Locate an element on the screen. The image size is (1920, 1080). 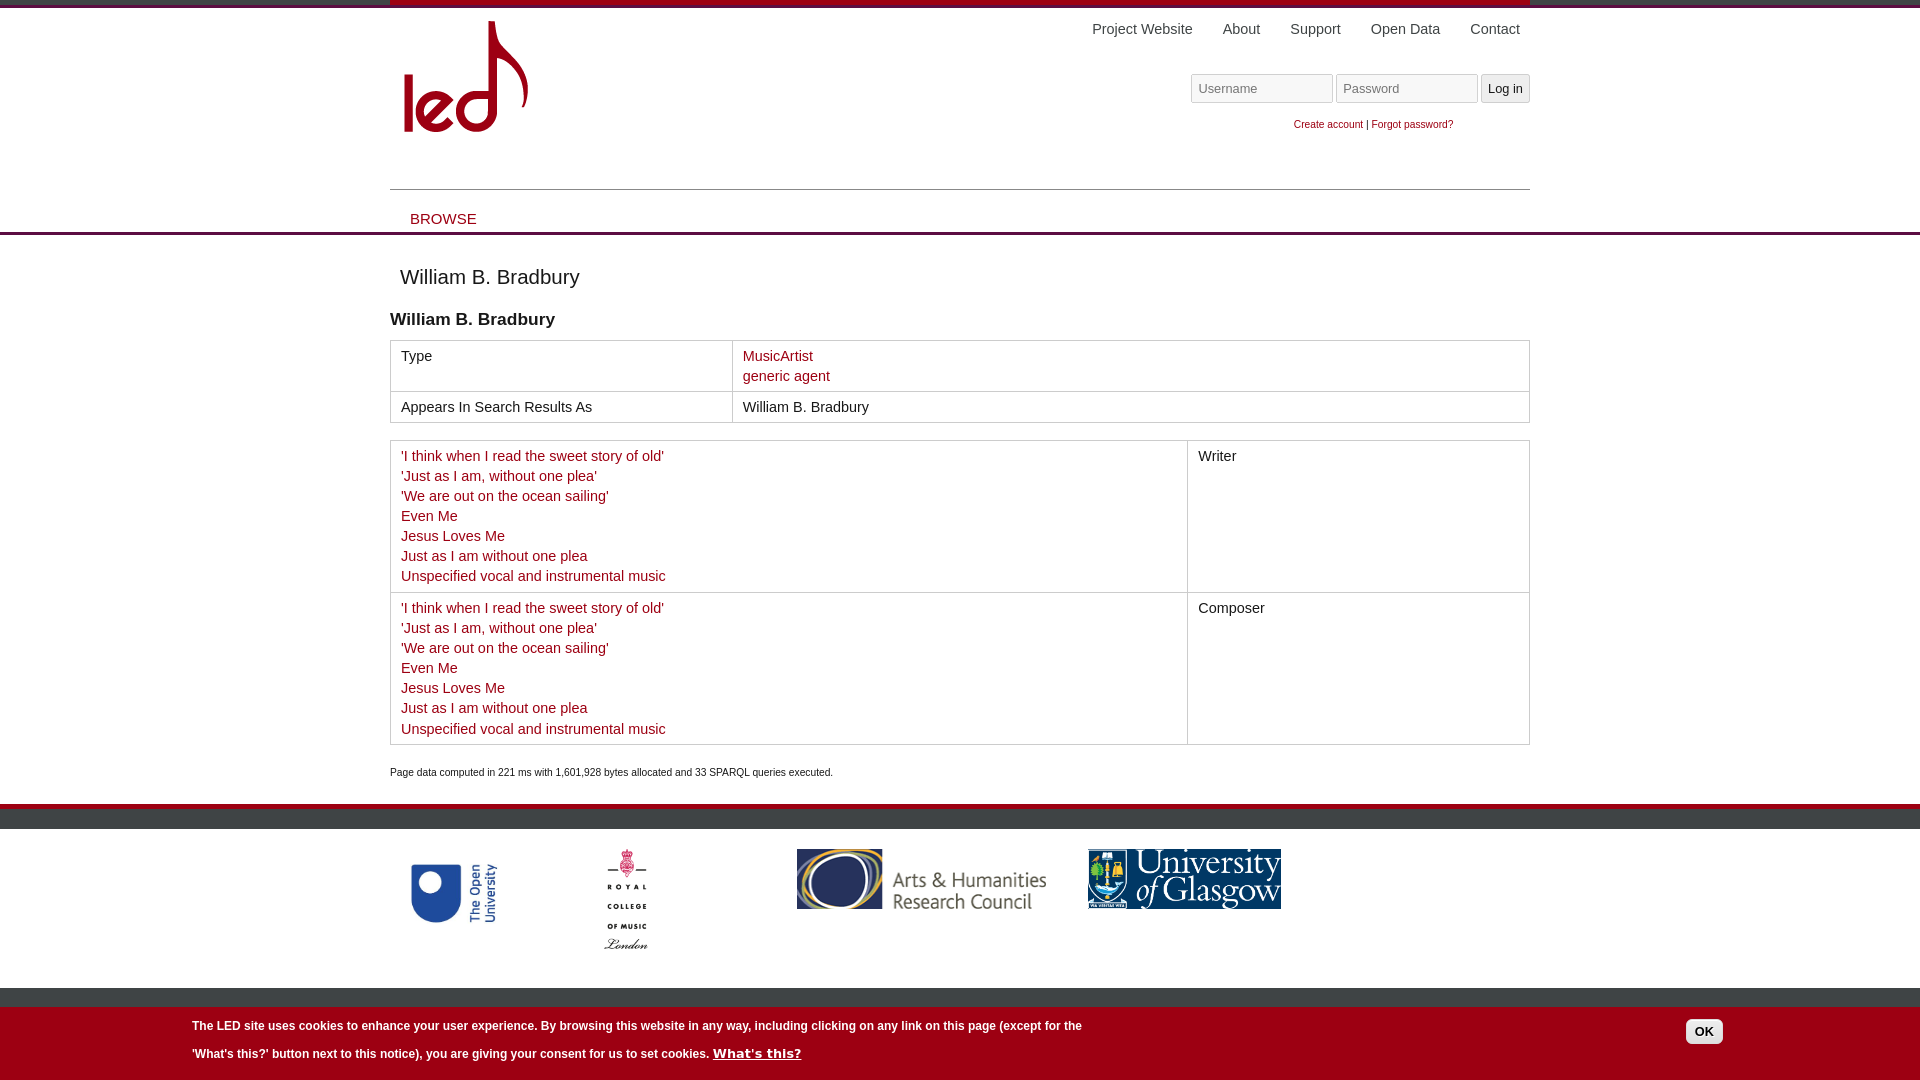
About is located at coordinates (1242, 28).